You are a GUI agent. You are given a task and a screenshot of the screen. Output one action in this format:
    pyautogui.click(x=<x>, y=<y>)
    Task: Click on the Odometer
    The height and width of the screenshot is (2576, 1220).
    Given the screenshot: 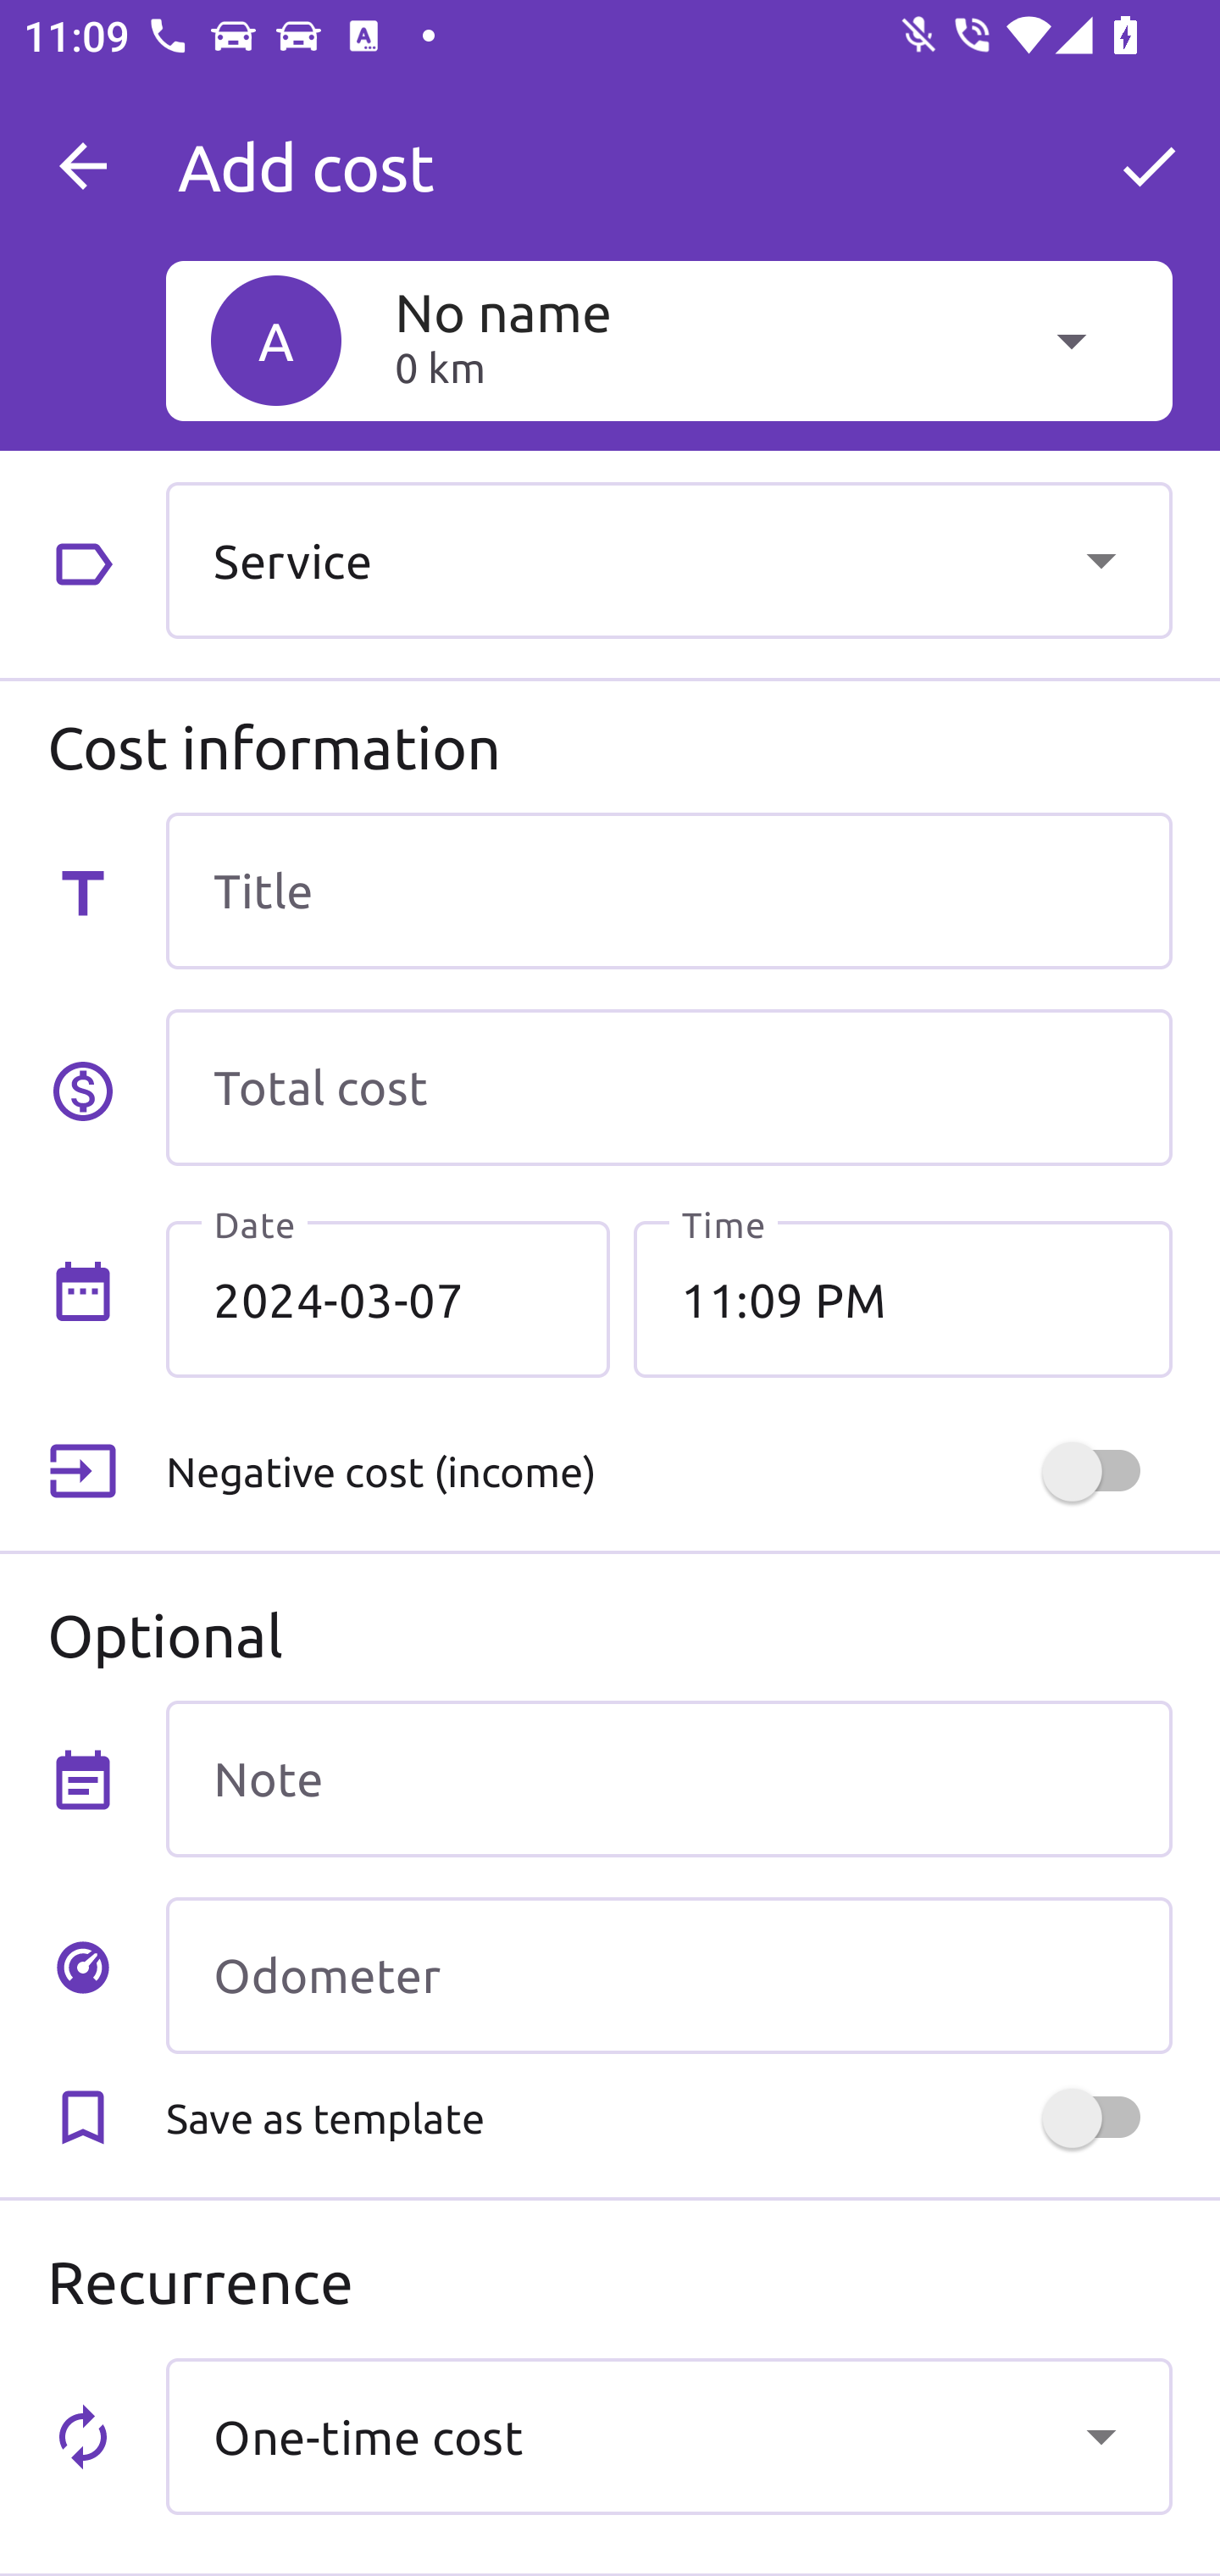 What is the action you would take?
    pyautogui.click(x=668, y=1975)
    